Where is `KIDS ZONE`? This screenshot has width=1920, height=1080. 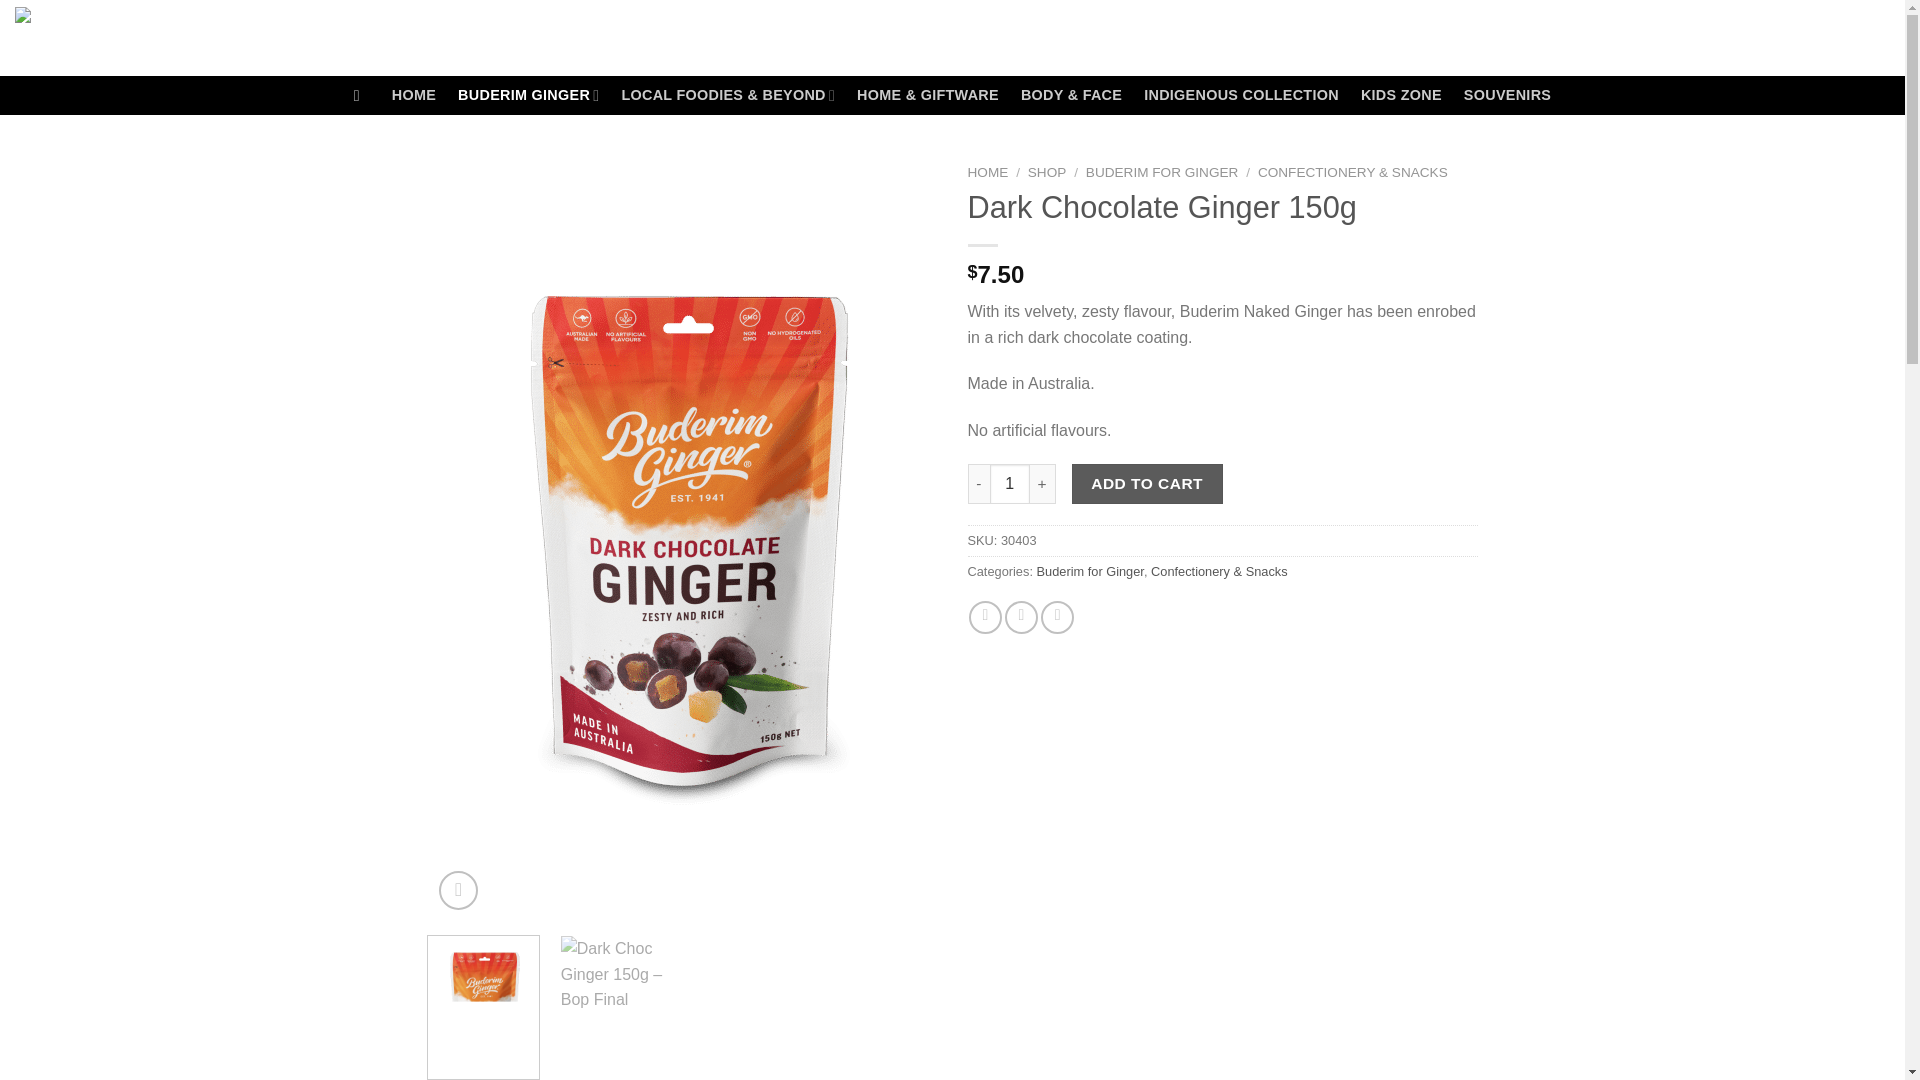
KIDS ZONE is located at coordinates (1401, 95).